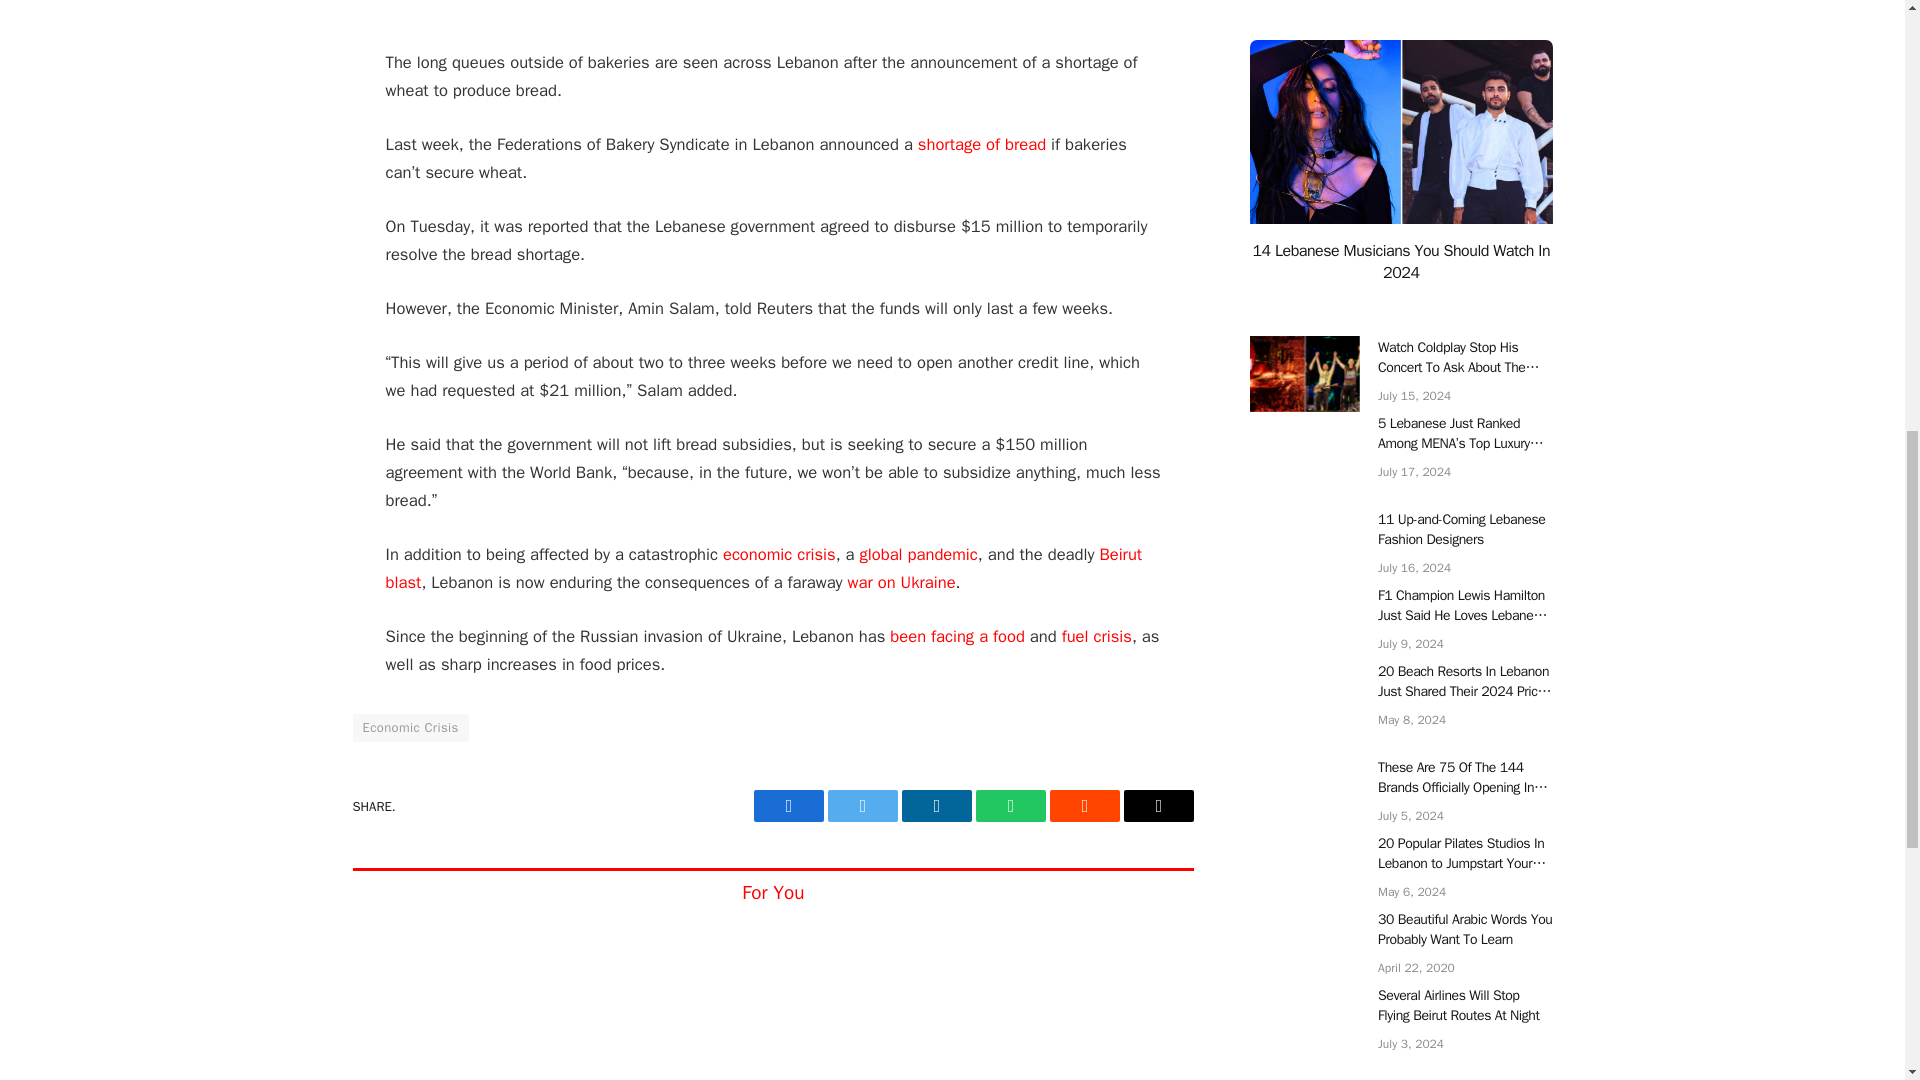 The width and height of the screenshot is (1920, 1080). Describe the element at coordinates (1096, 636) in the screenshot. I see `fuel crisis` at that location.